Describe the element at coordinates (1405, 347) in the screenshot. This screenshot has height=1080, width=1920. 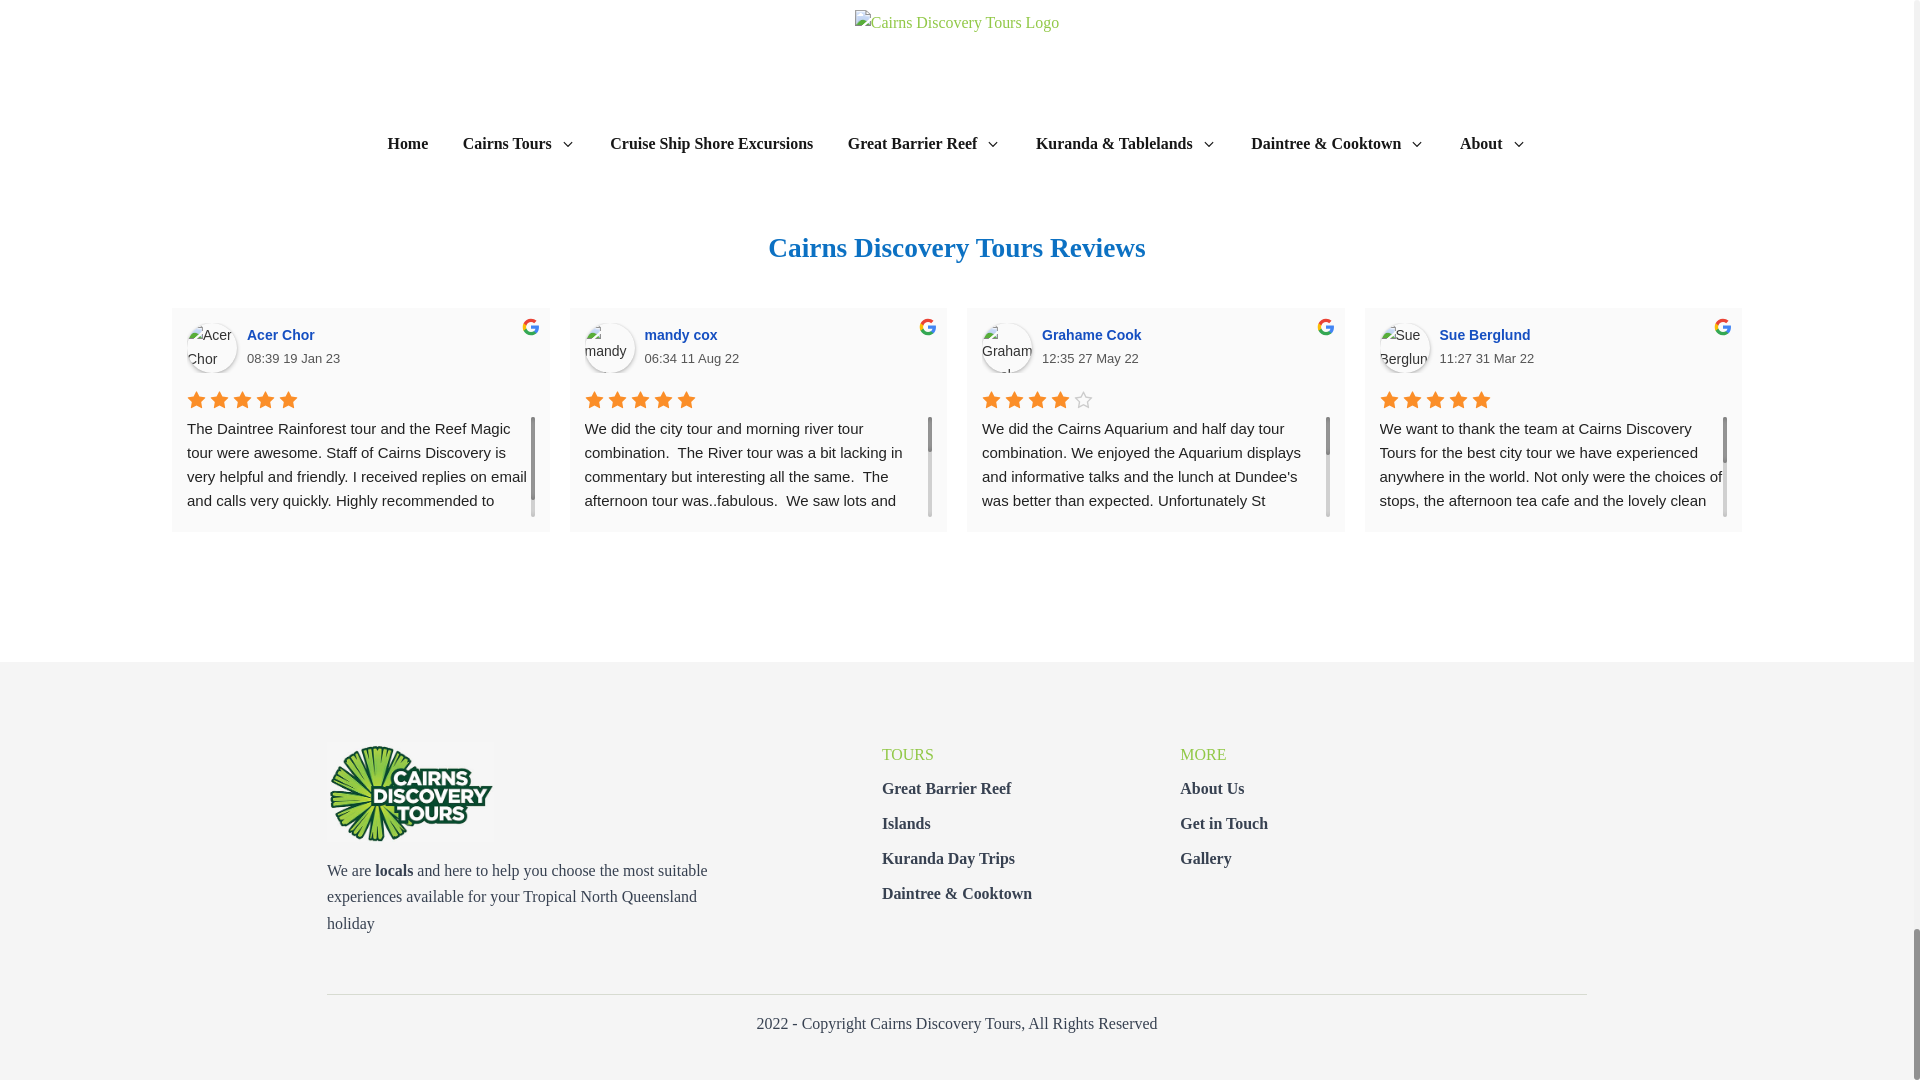
I see `Sue Berglund` at that location.